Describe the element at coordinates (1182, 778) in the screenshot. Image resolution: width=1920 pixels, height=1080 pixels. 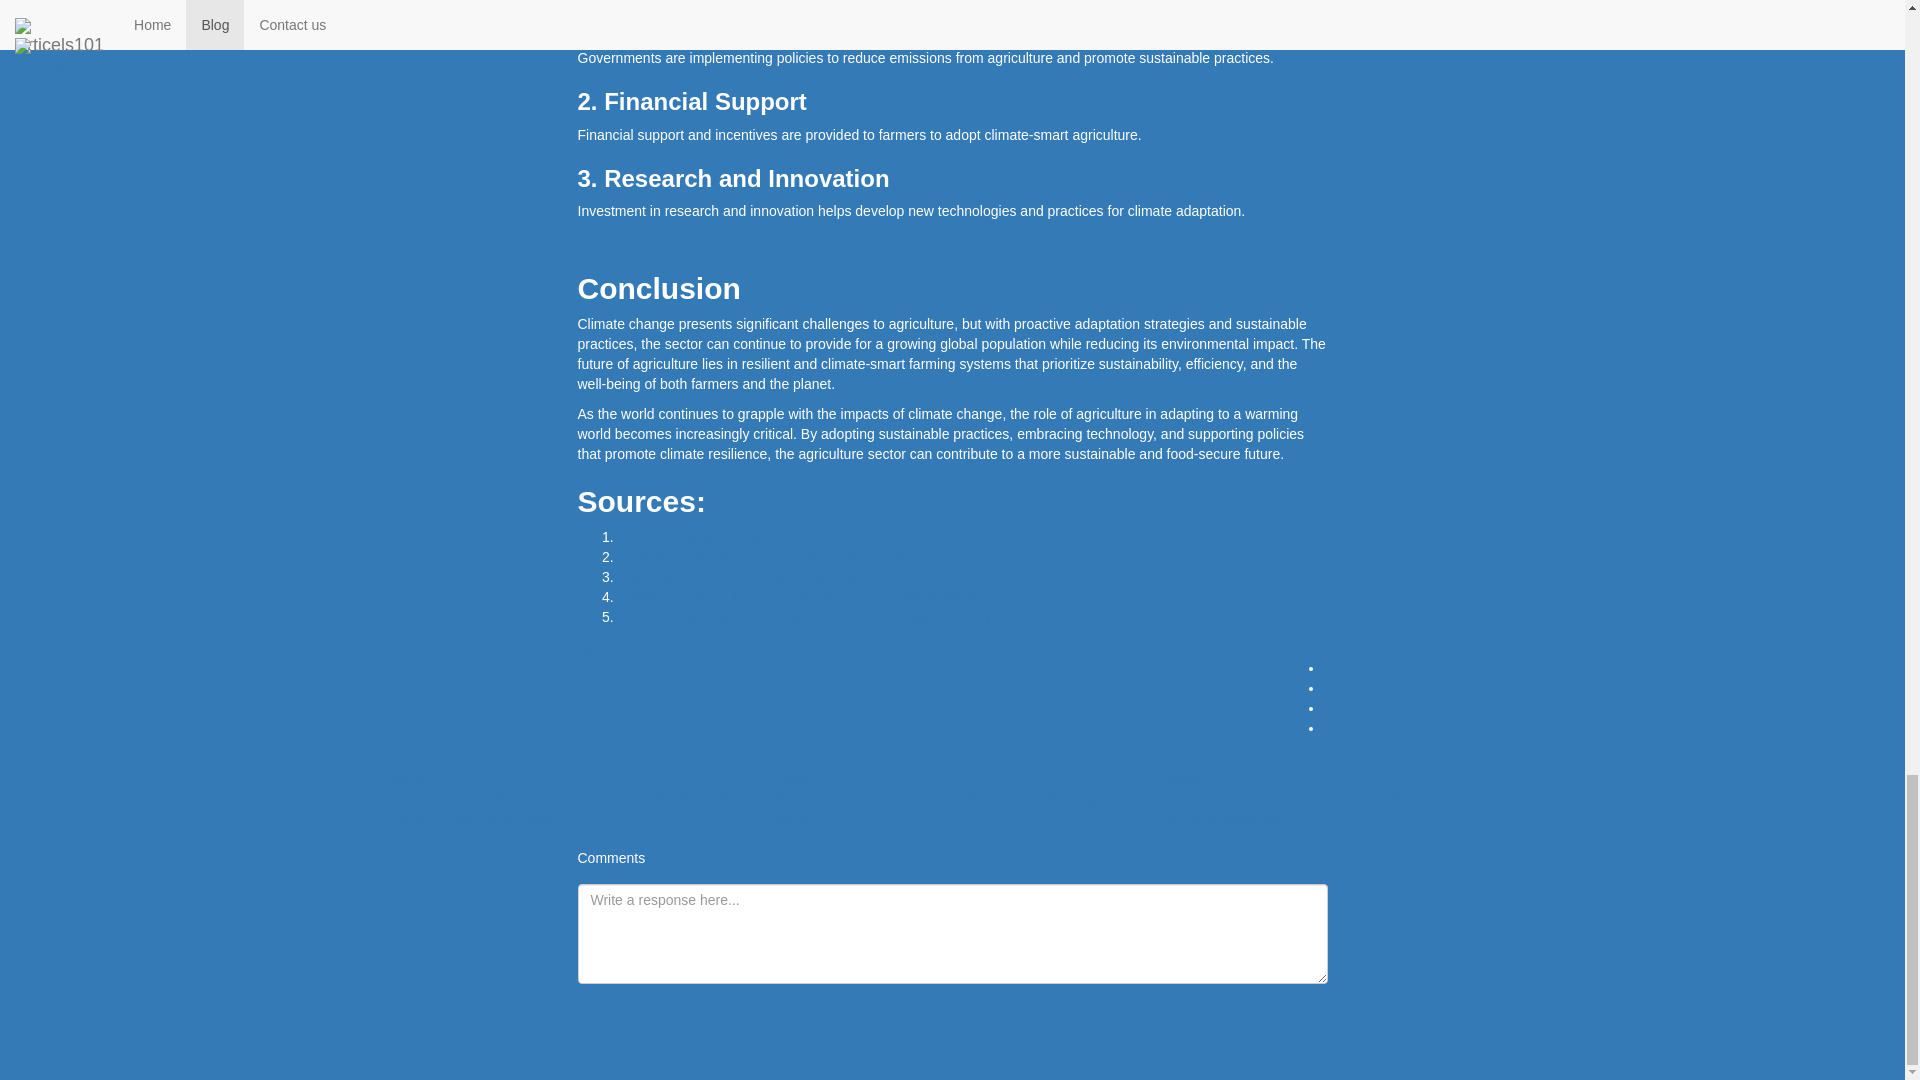
I see `09Sep` at that location.